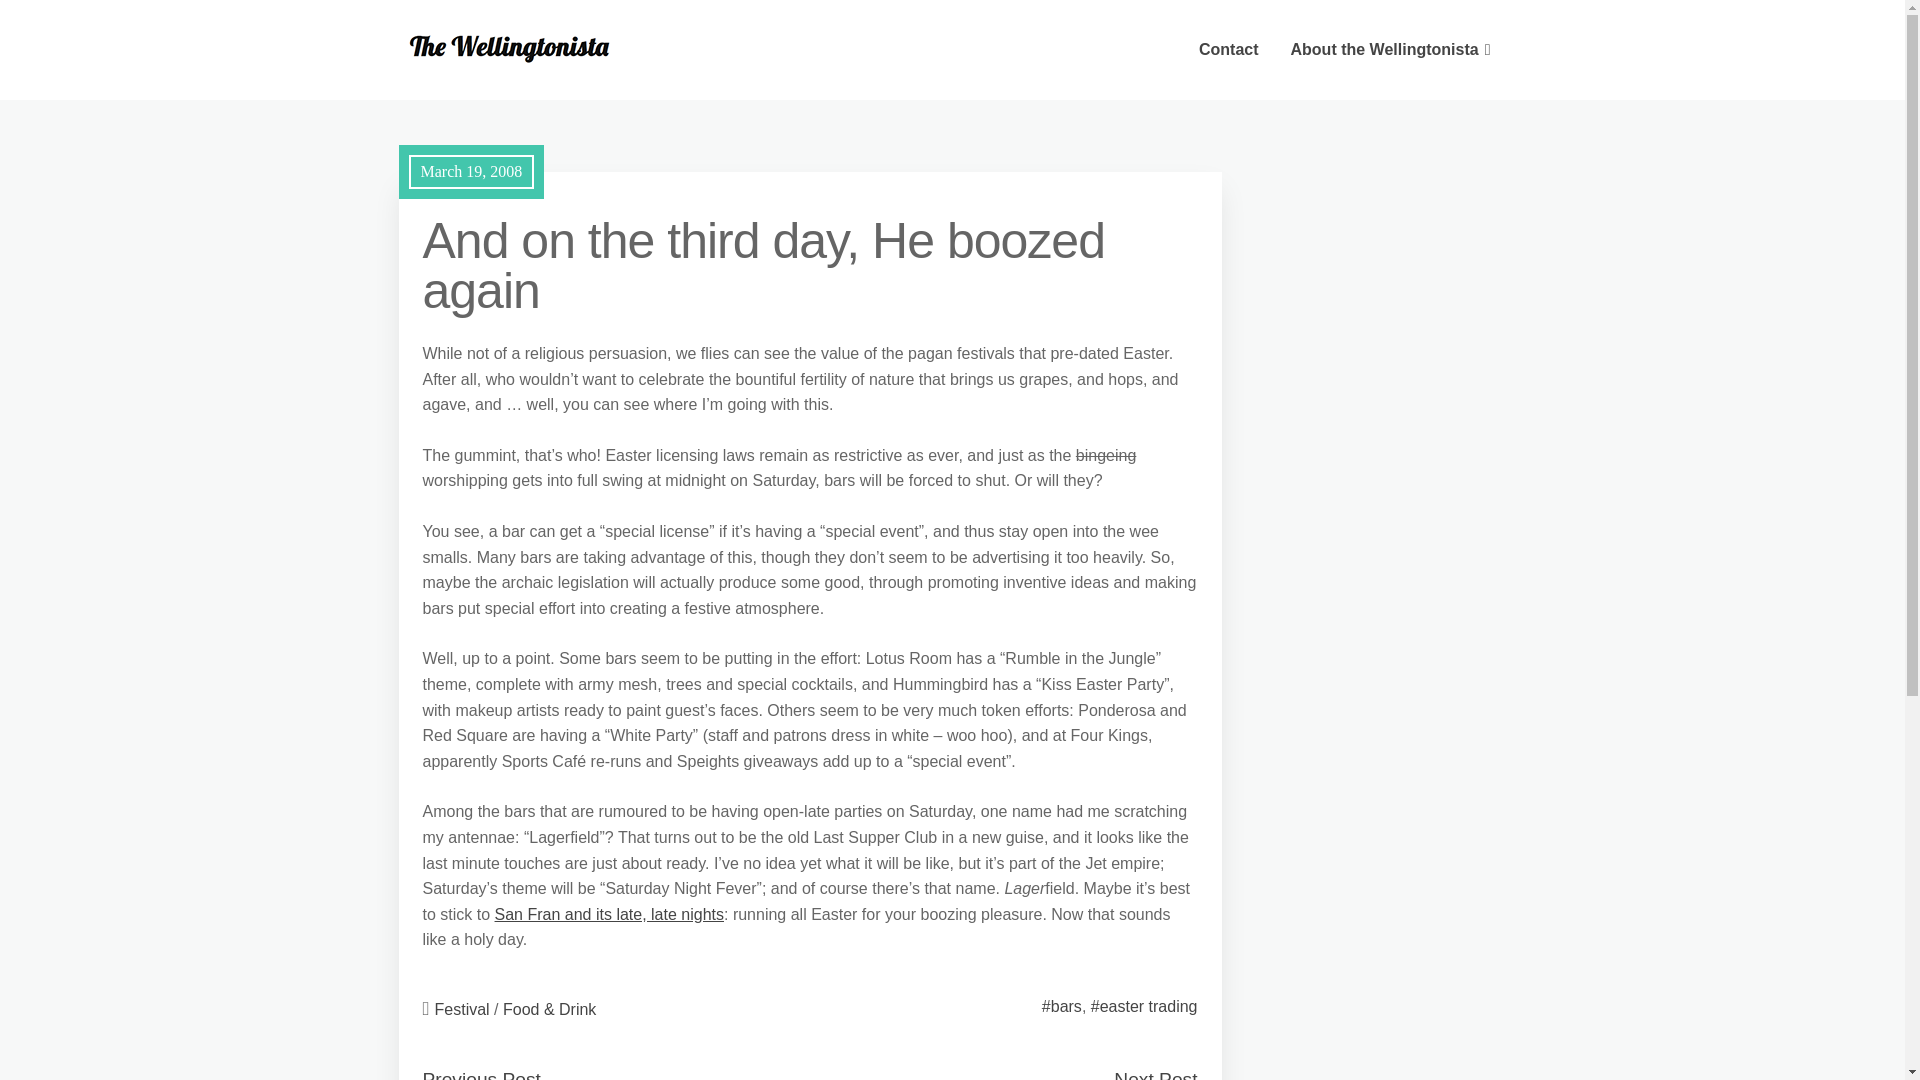 The image size is (1920, 1080). What do you see at coordinates (609, 914) in the screenshot?
I see `San Fran and its late, late nights` at bounding box center [609, 914].